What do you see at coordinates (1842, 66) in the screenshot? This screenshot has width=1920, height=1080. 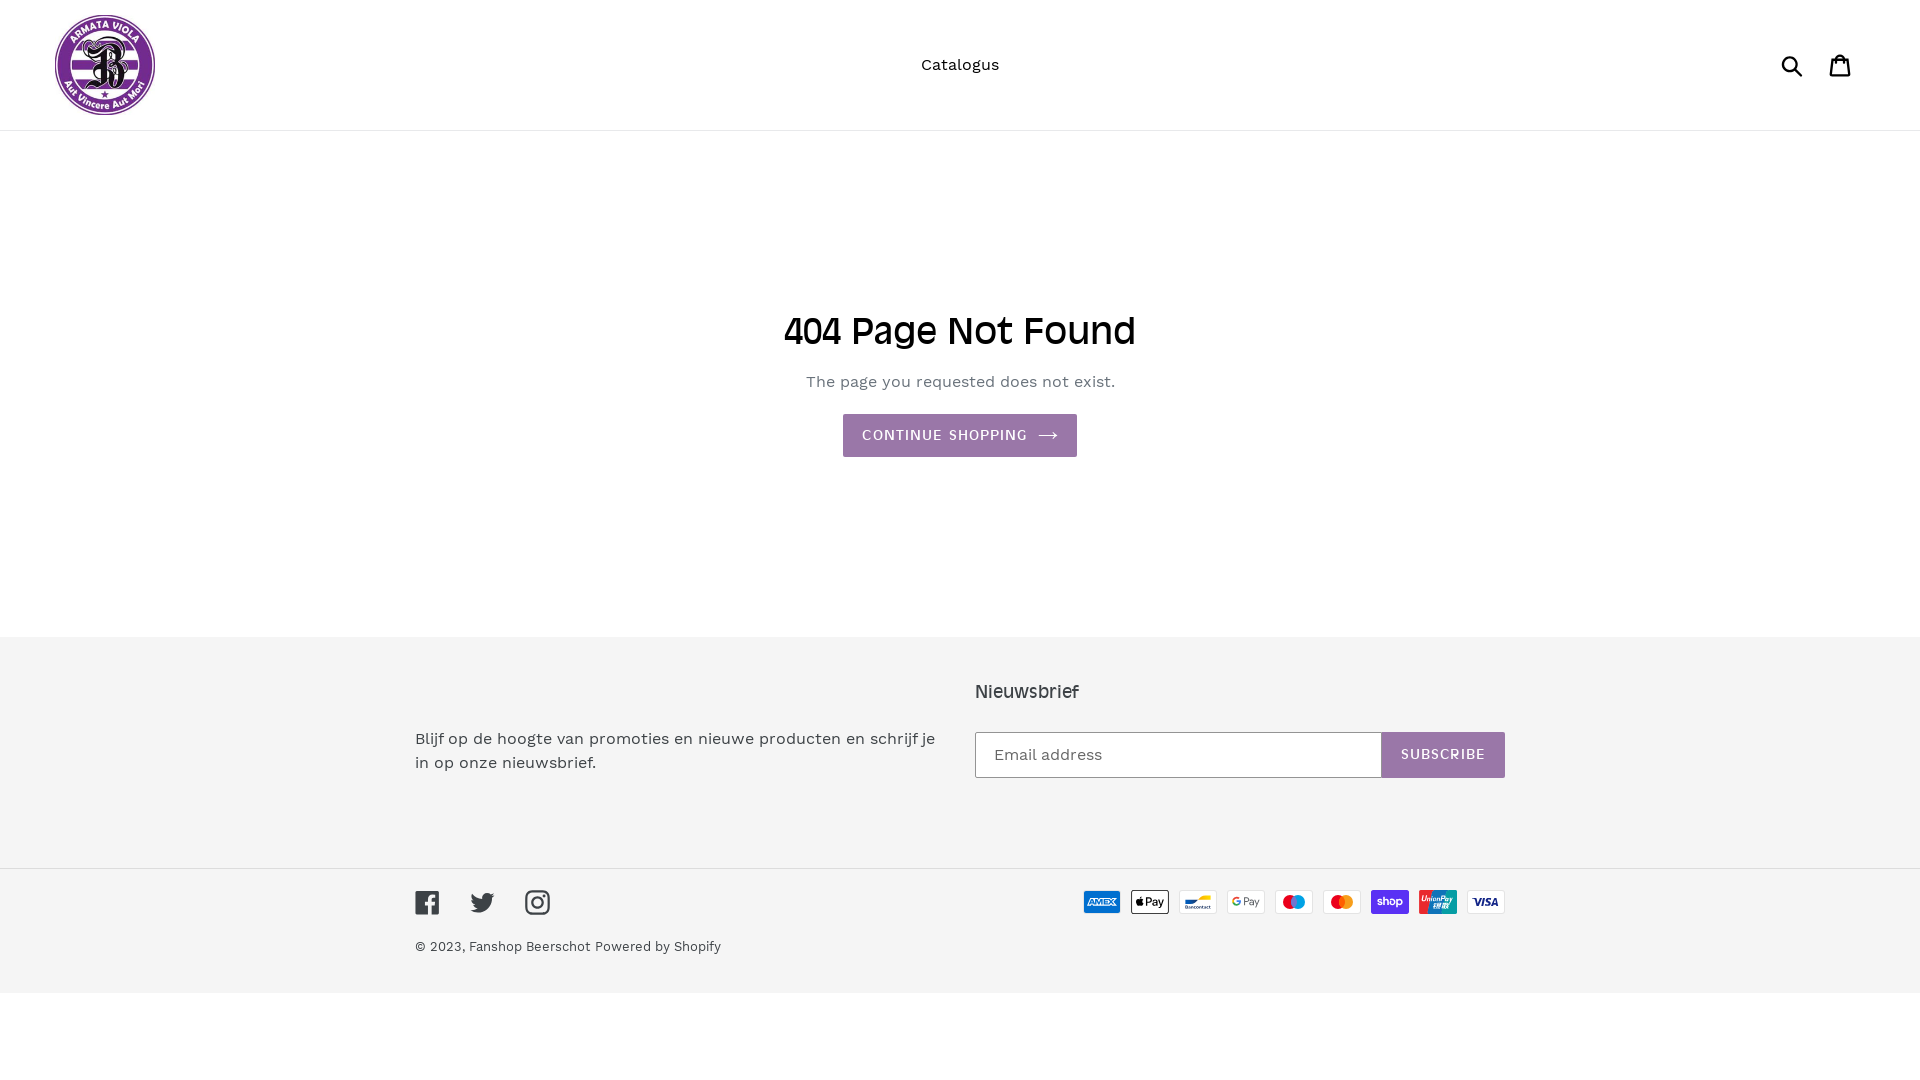 I see `Cart` at bounding box center [1842, 66].